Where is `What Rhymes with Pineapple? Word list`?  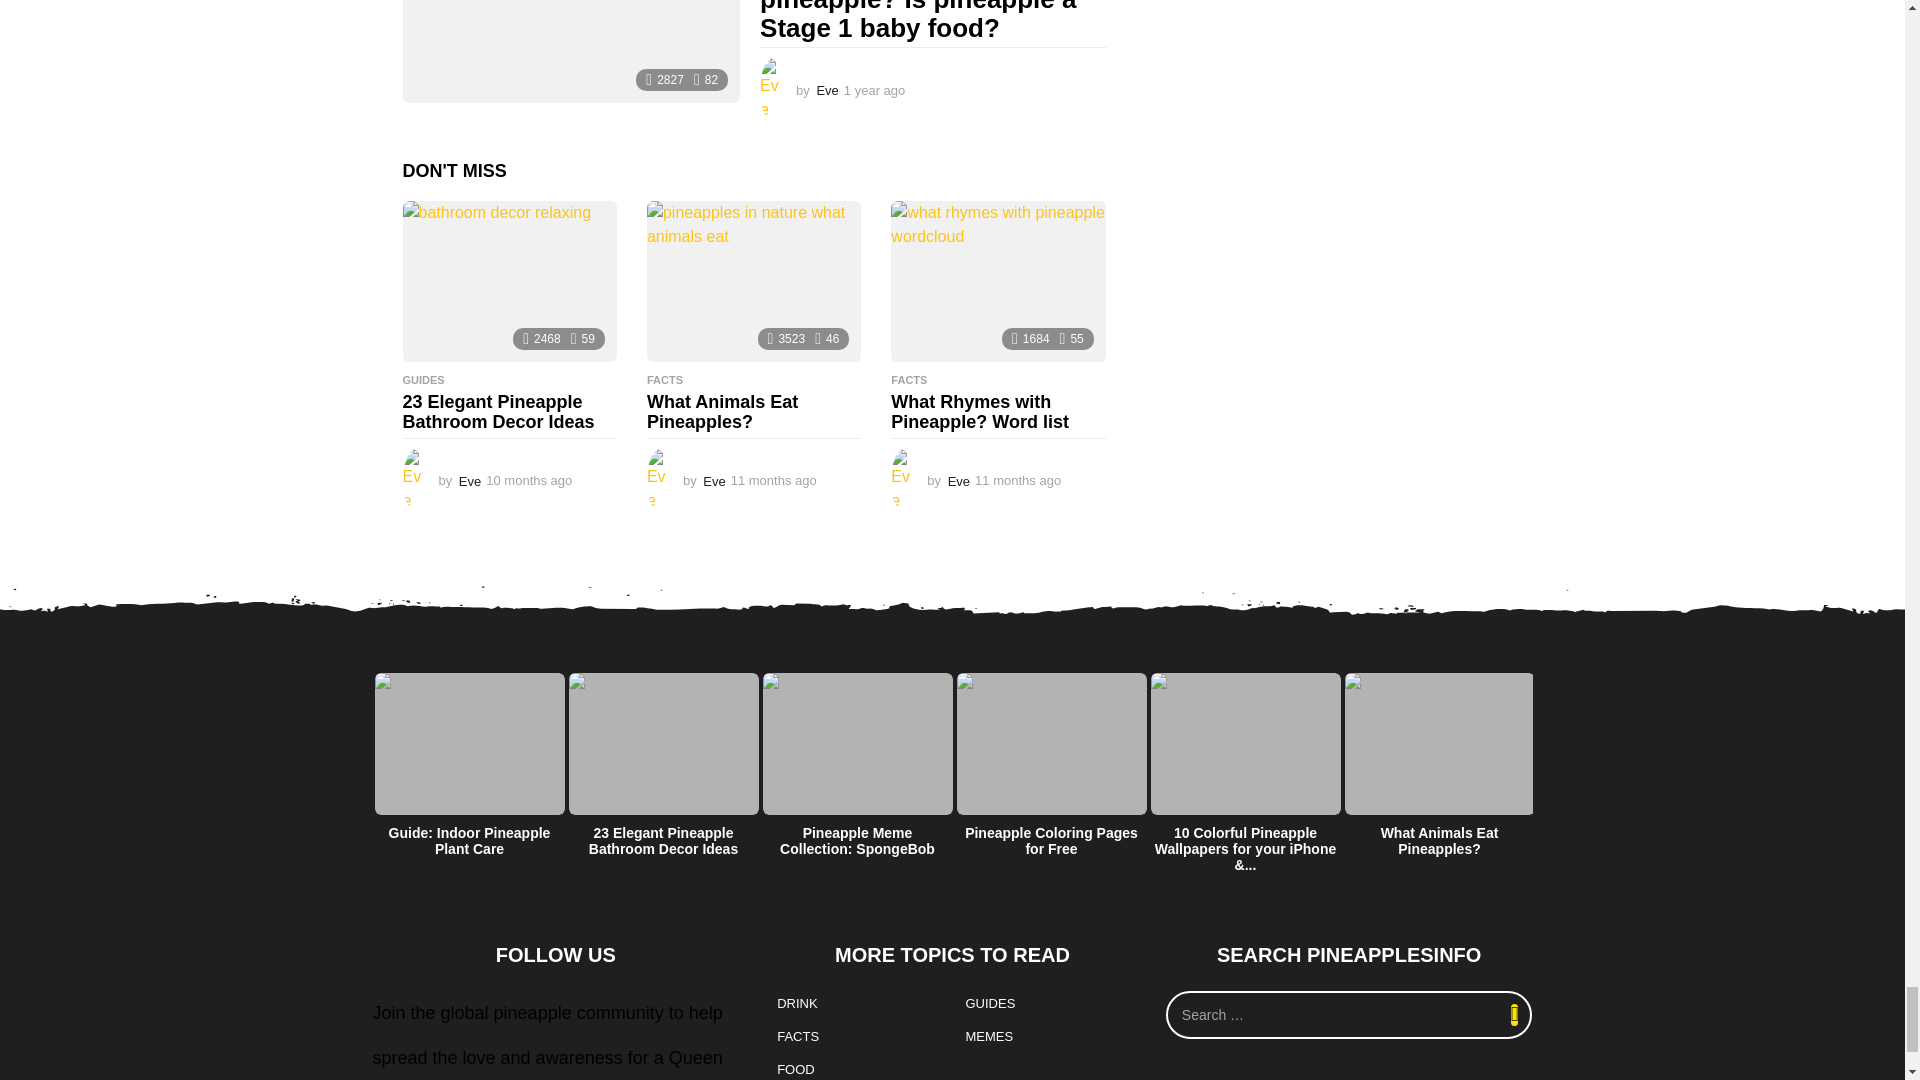 What Rhymes with Pineapple? Word list is located at coordinates (998, 280).